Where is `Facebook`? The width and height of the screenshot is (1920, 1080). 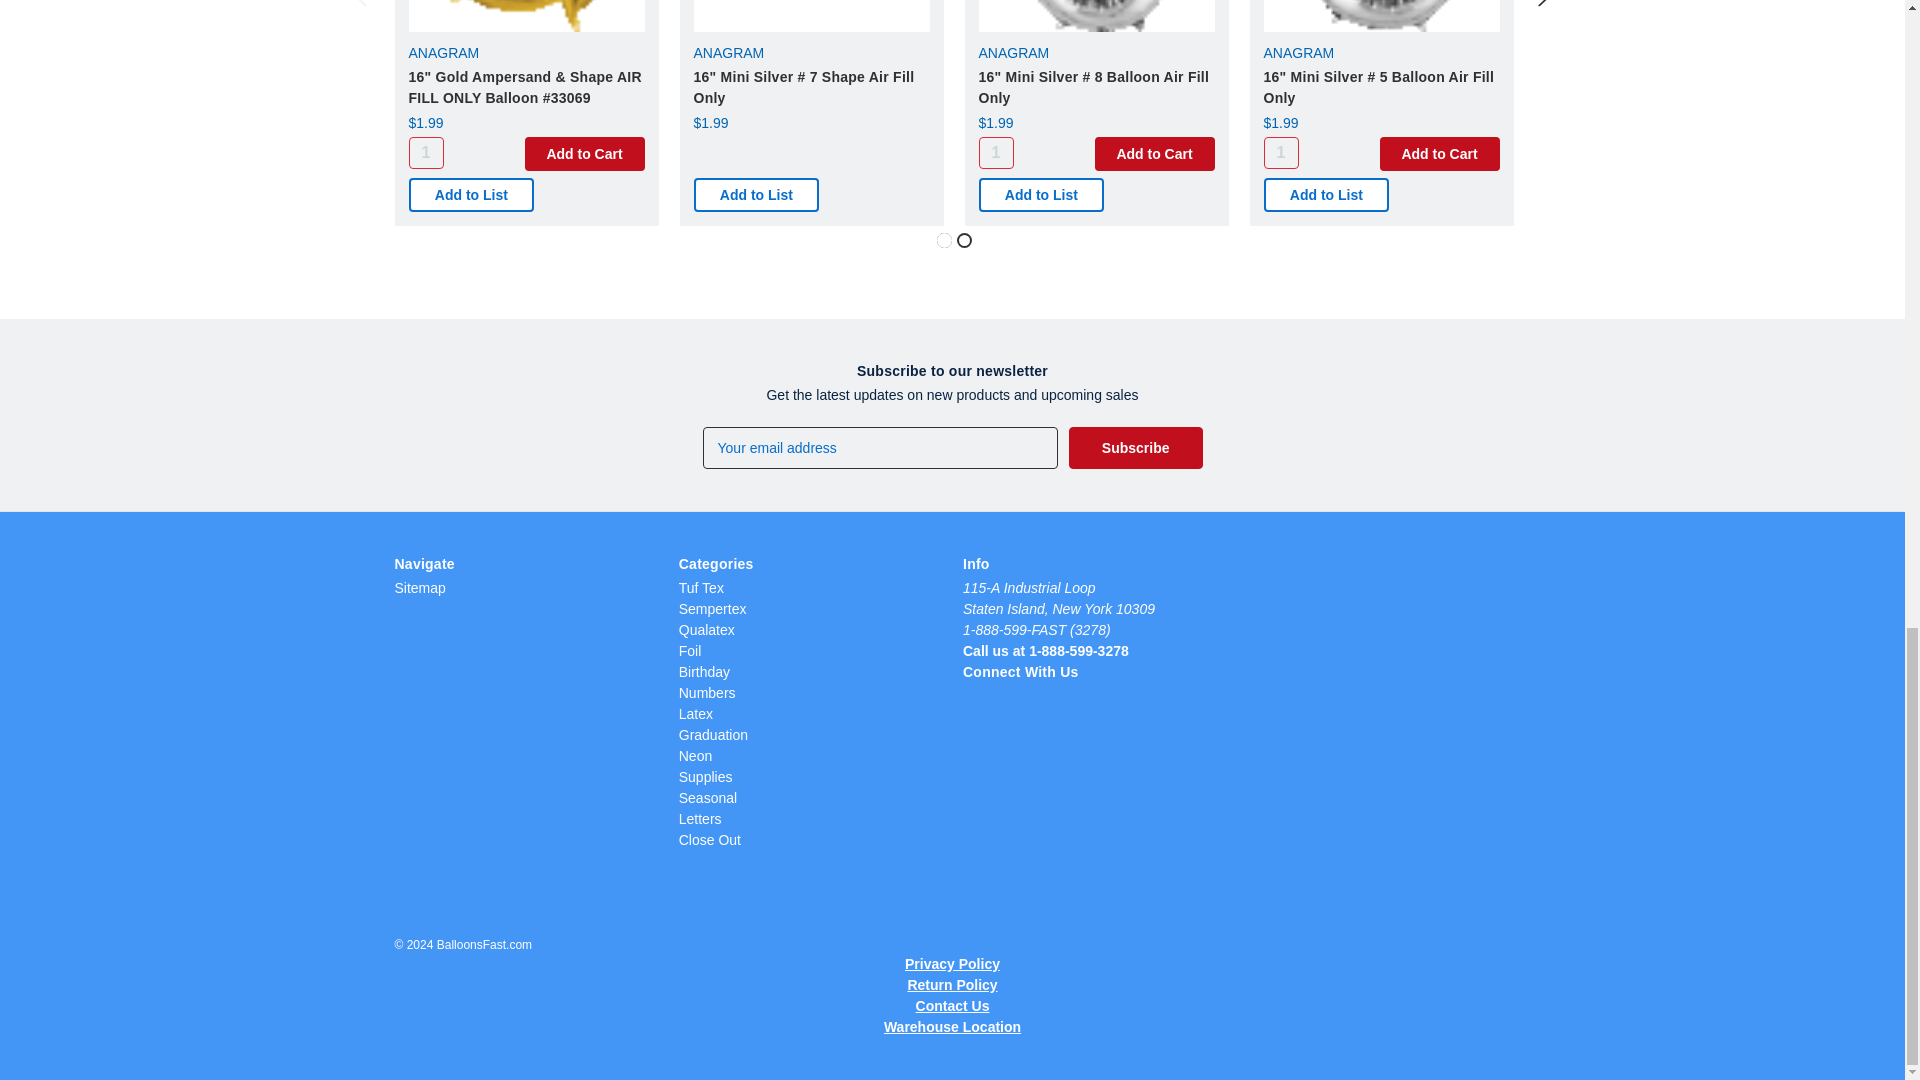 Facebook is located at coordinates (1045, 700).